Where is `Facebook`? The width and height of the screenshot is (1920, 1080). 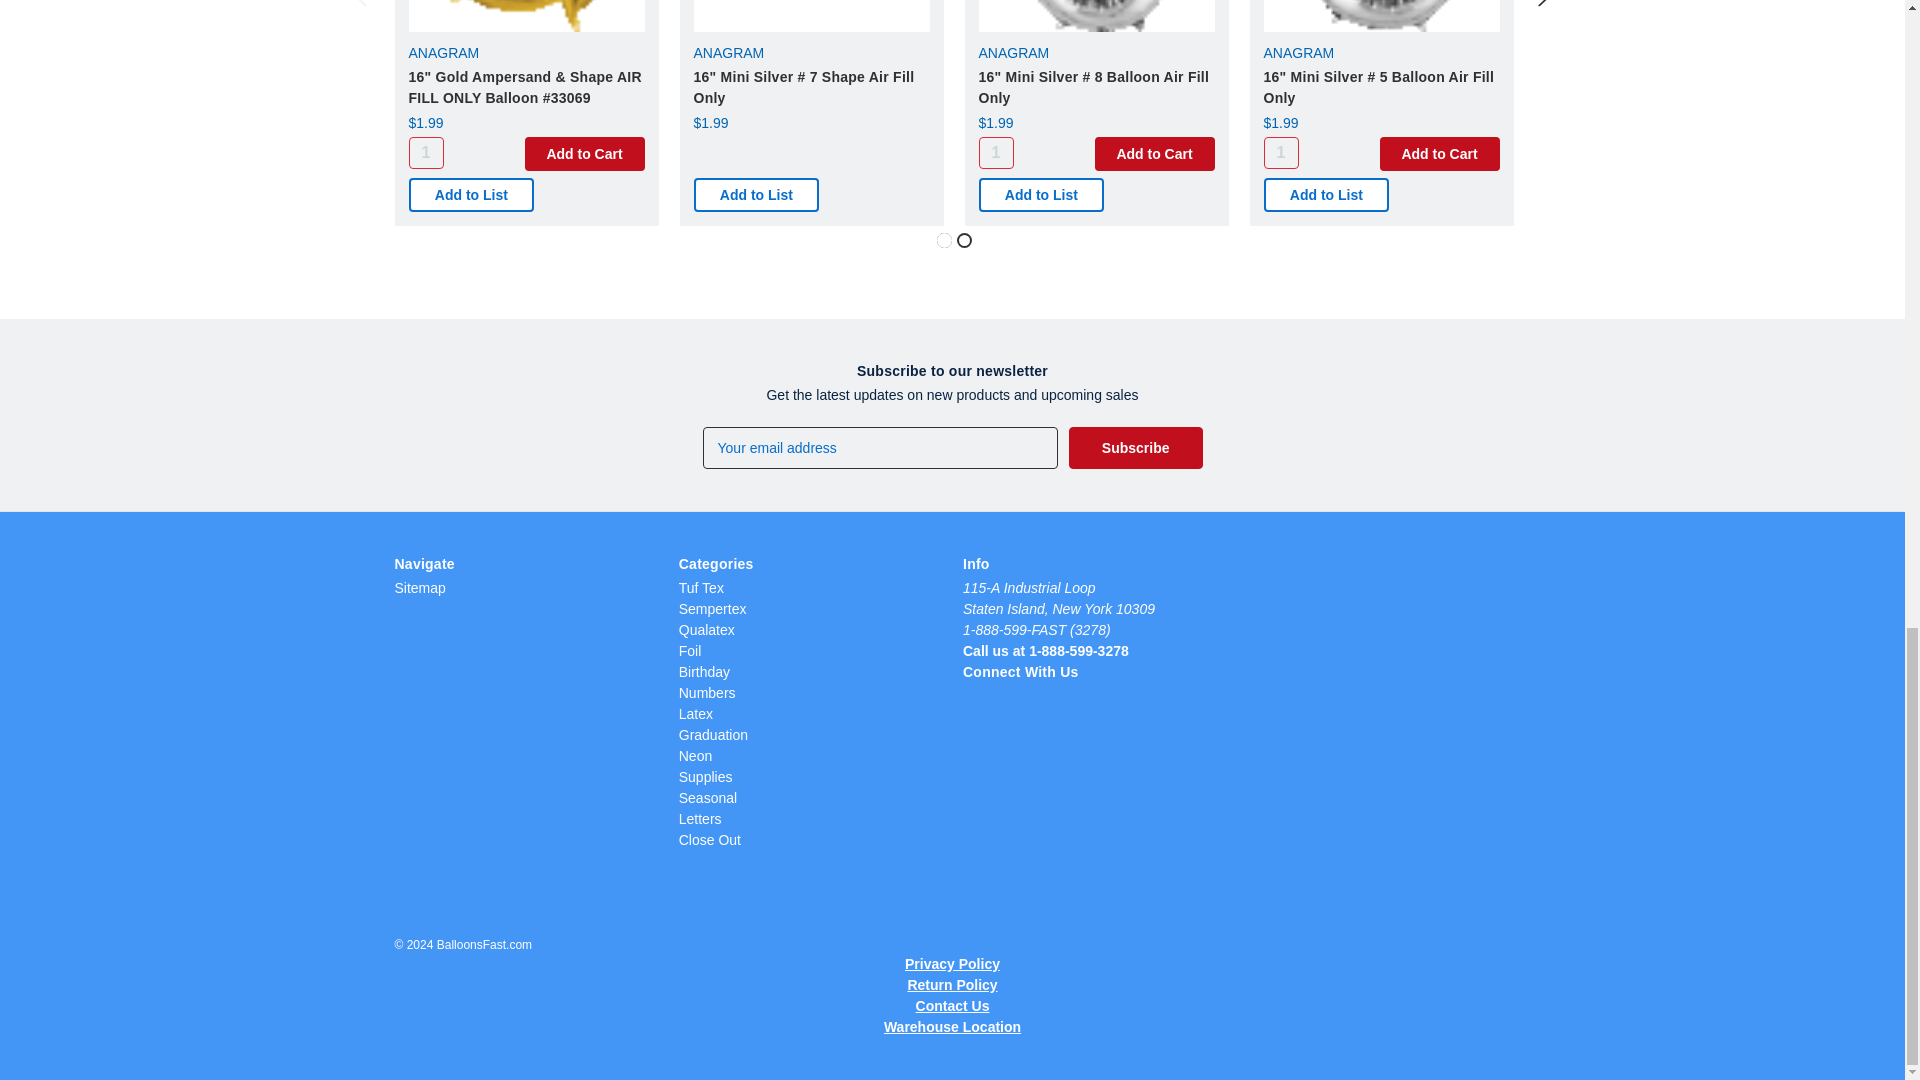 Facebook is located at coordinates (1045, 700).